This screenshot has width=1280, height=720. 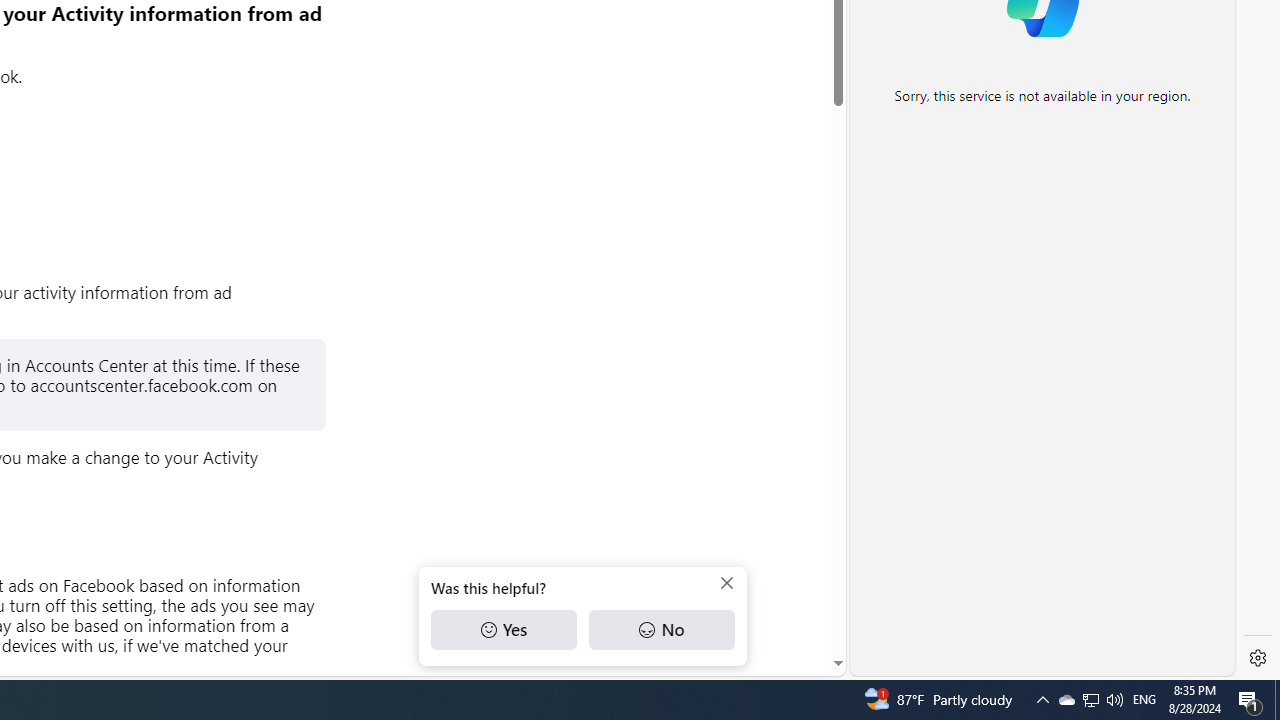 I want to click on No, so click(x=661, y=630).